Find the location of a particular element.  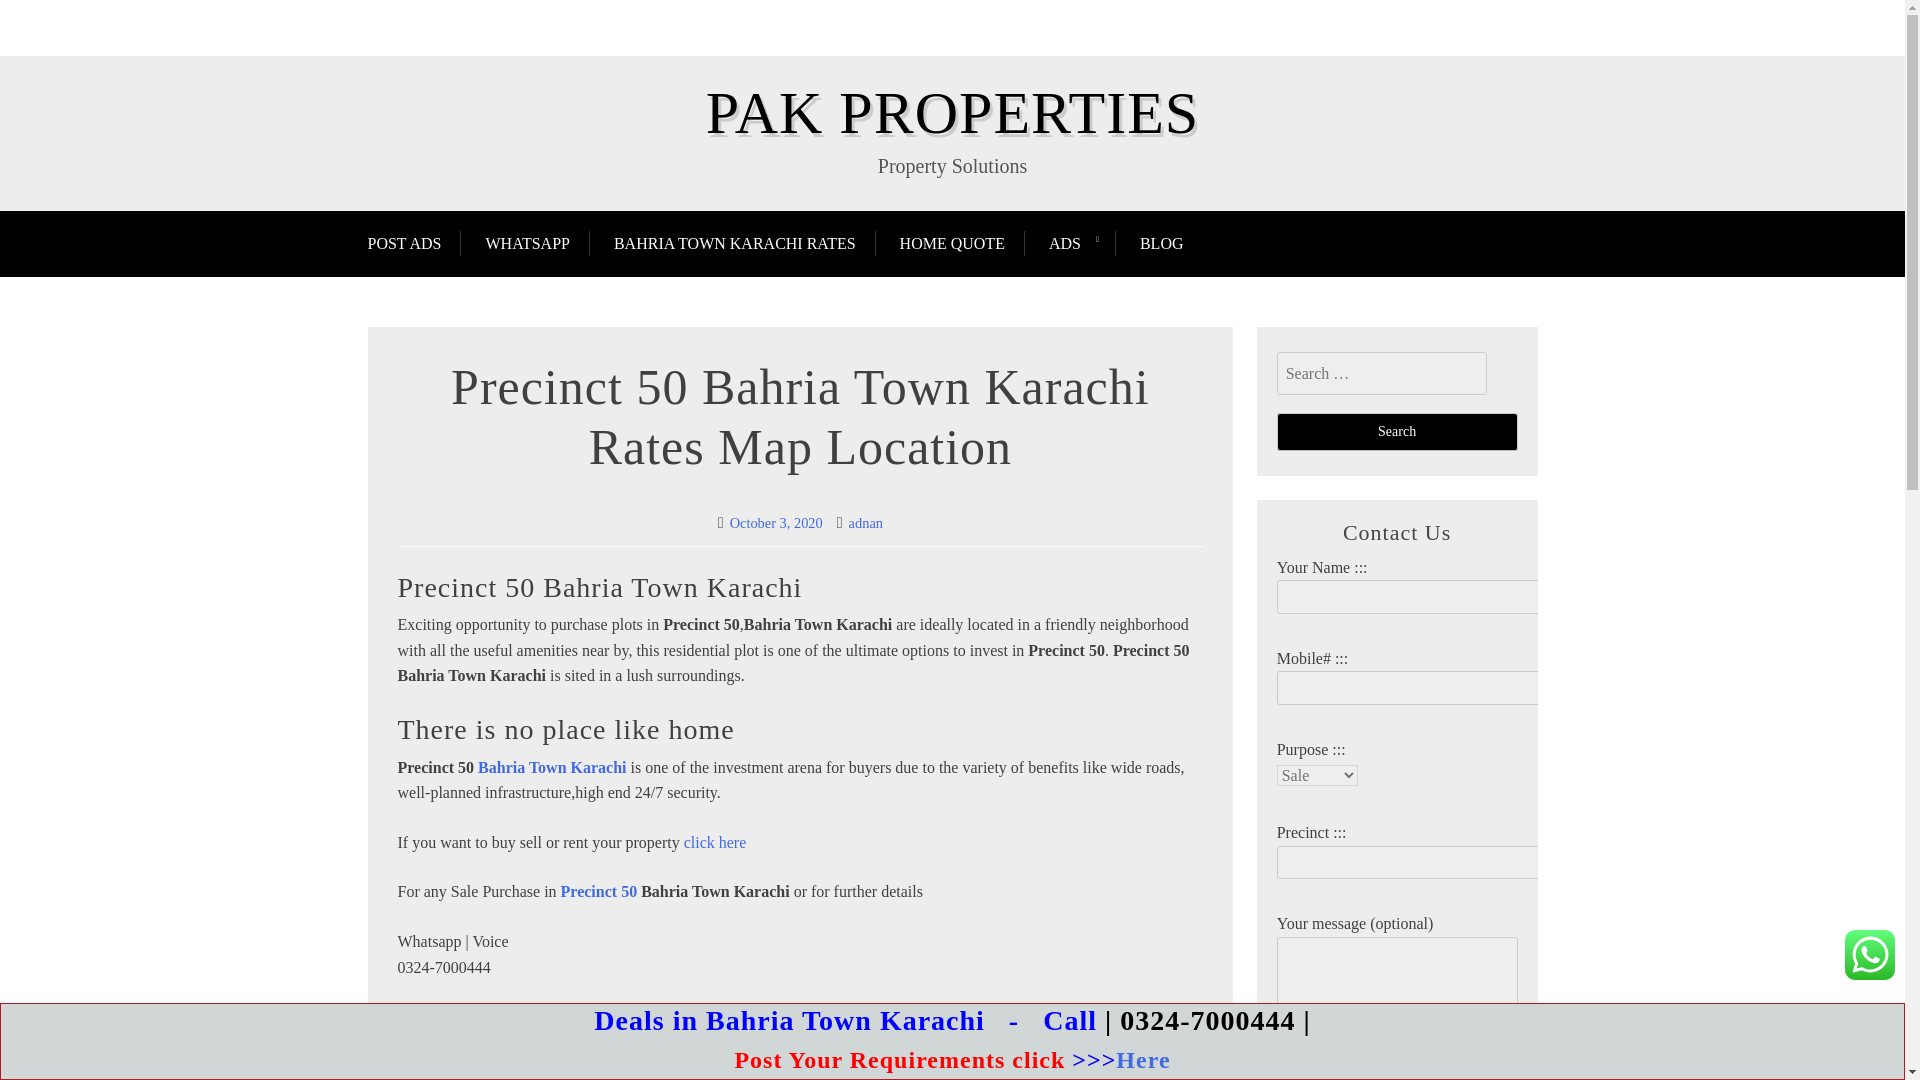

Search is located at coordinates (1397, 432).